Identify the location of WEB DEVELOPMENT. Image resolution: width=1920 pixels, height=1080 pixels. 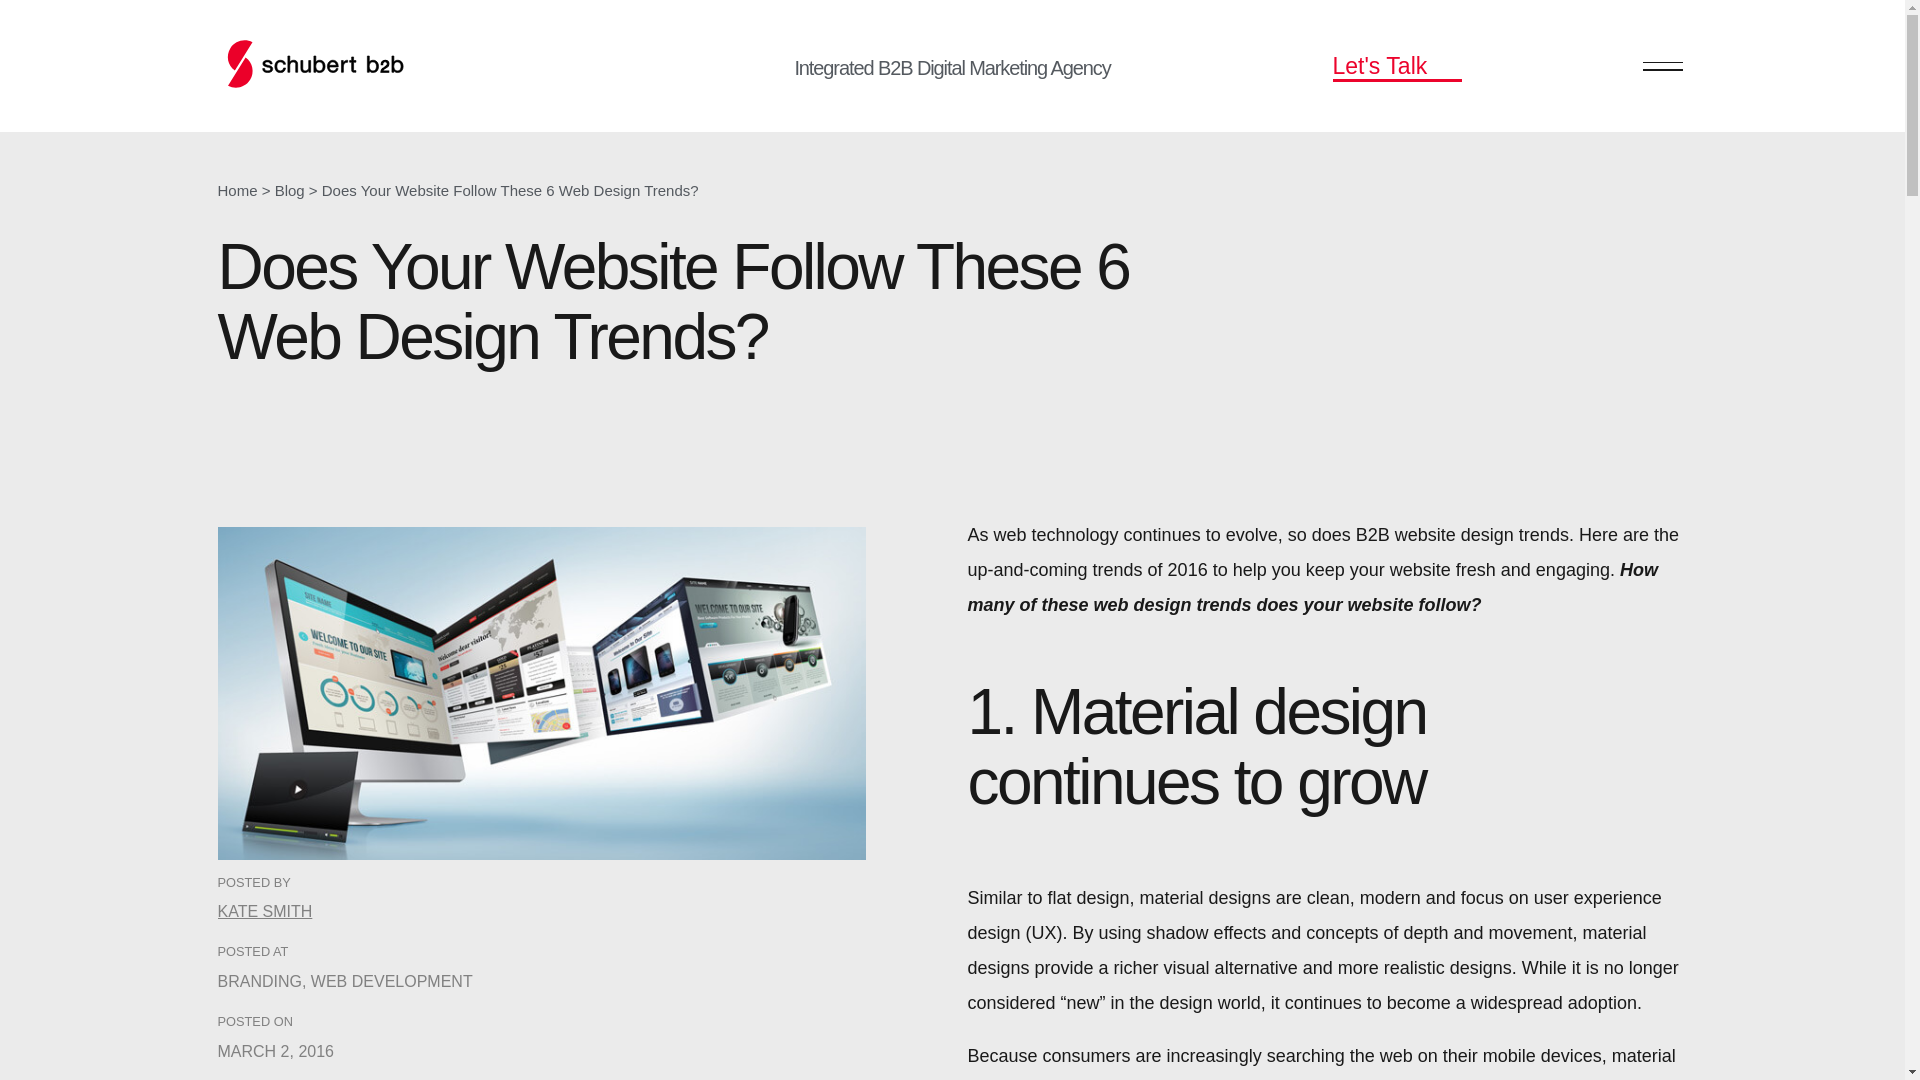
(392, 982).